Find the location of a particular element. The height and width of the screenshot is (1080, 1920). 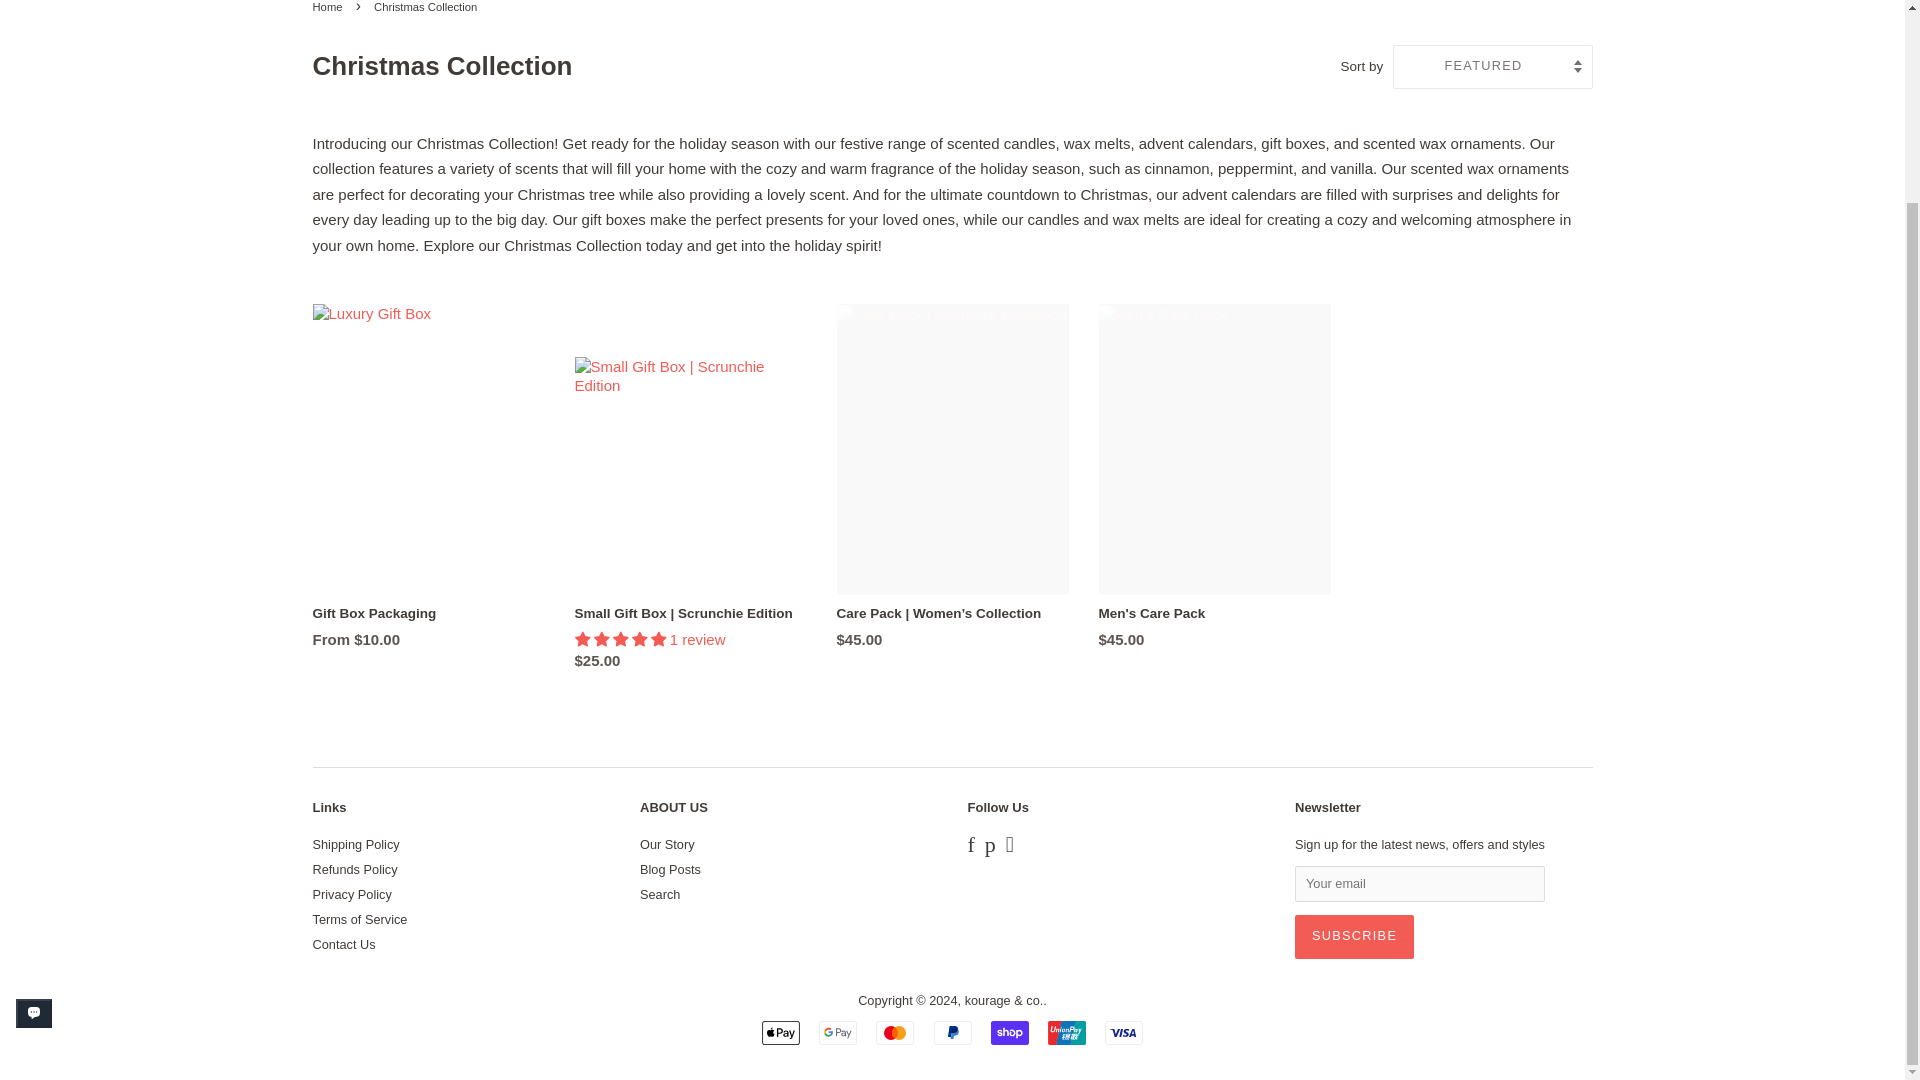

Google Pay is located at coordinates (838, 1032).